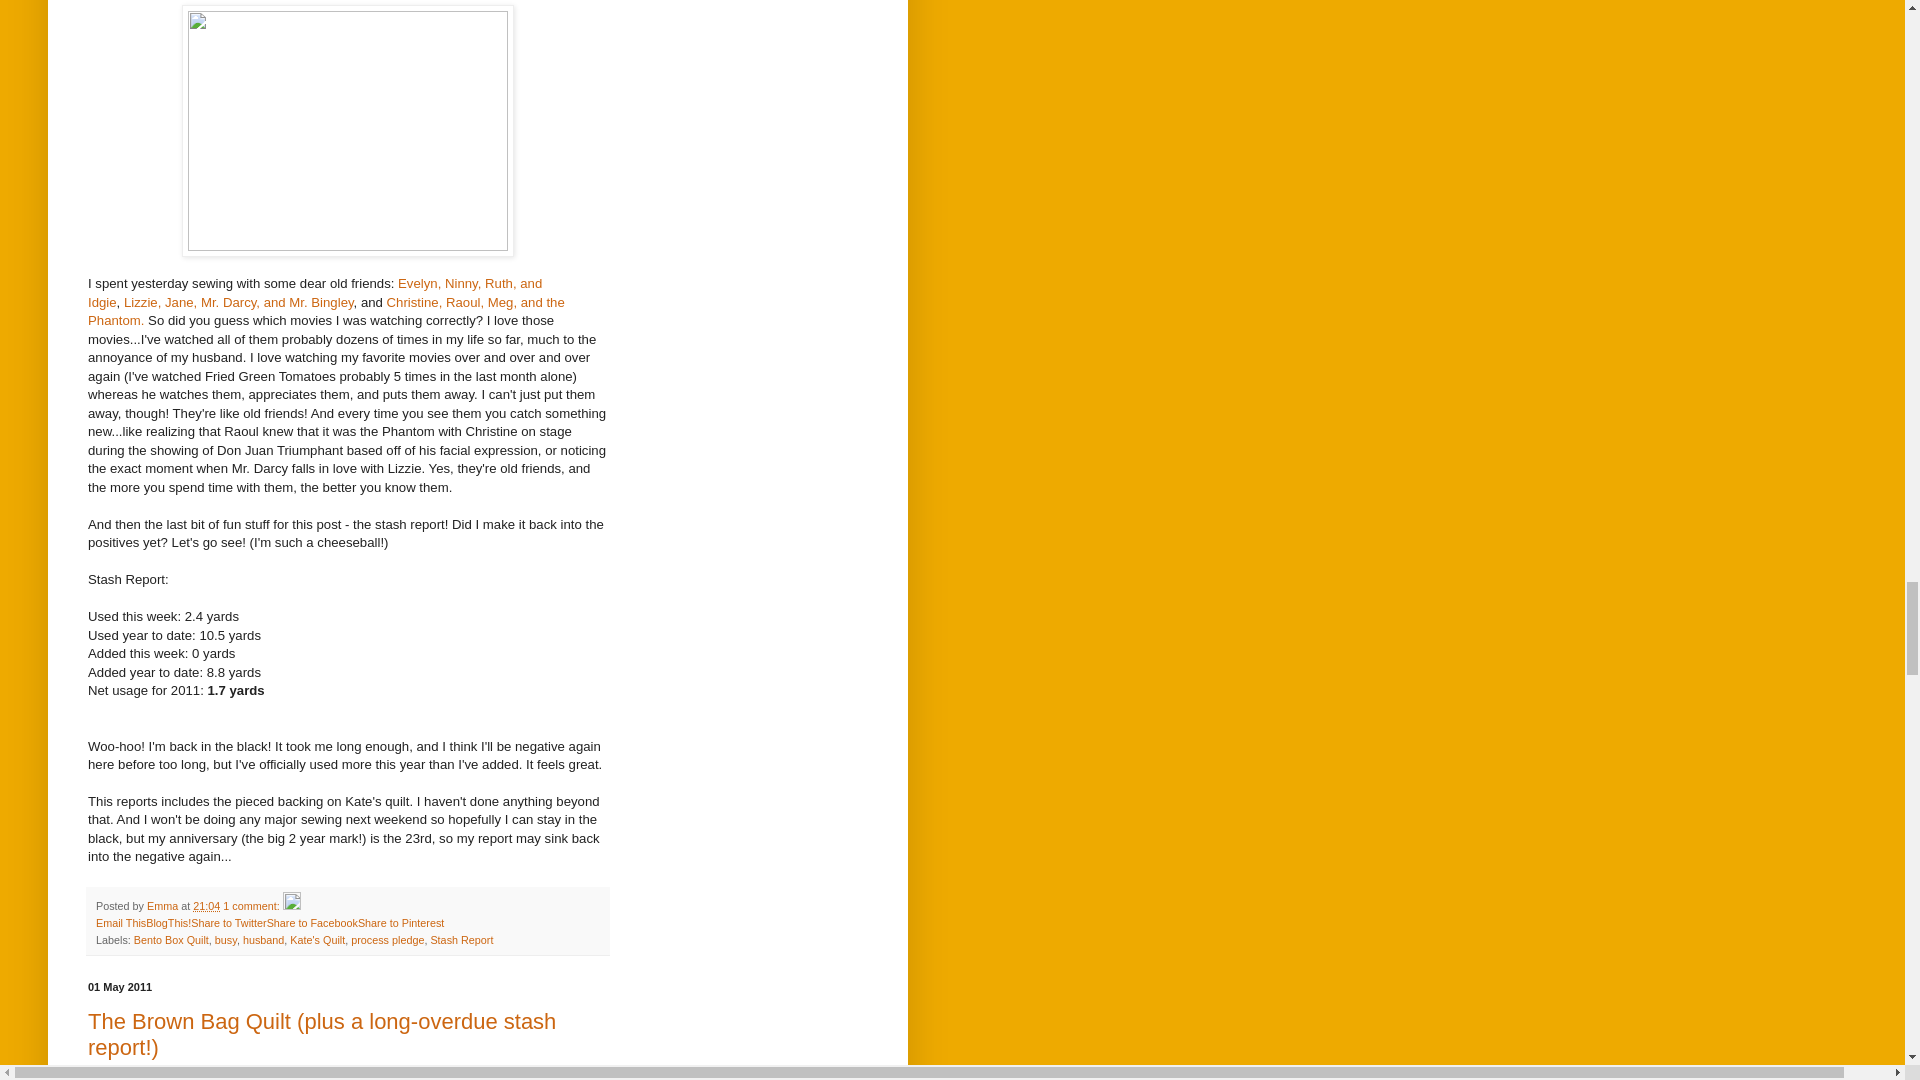 Image resolution: width=1920 pixels, height=1080 pixels. What do you see at coordinates (292, 905) in the screenshot?
I see `Edit Post` at bounding box center [292, 905].